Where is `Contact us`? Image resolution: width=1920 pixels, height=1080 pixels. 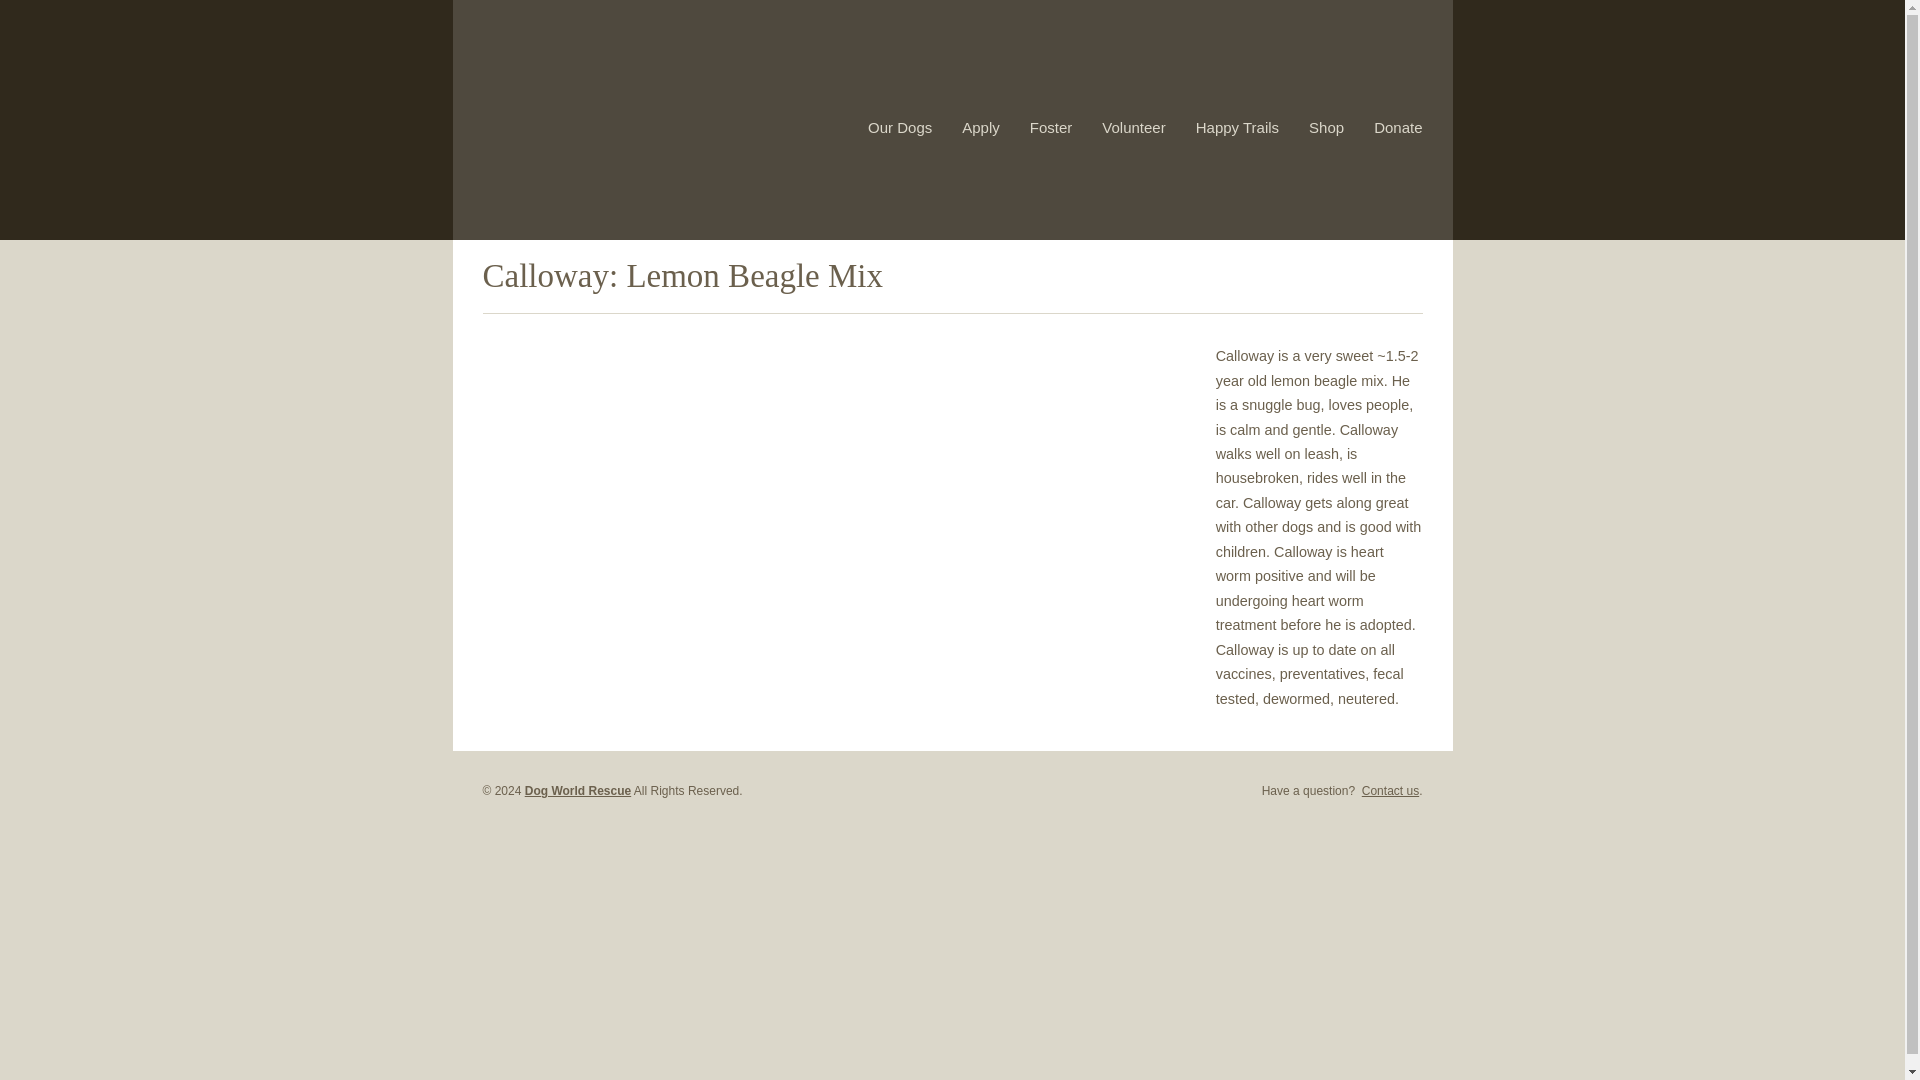
Contact us is located at coordinates (1390, 791).